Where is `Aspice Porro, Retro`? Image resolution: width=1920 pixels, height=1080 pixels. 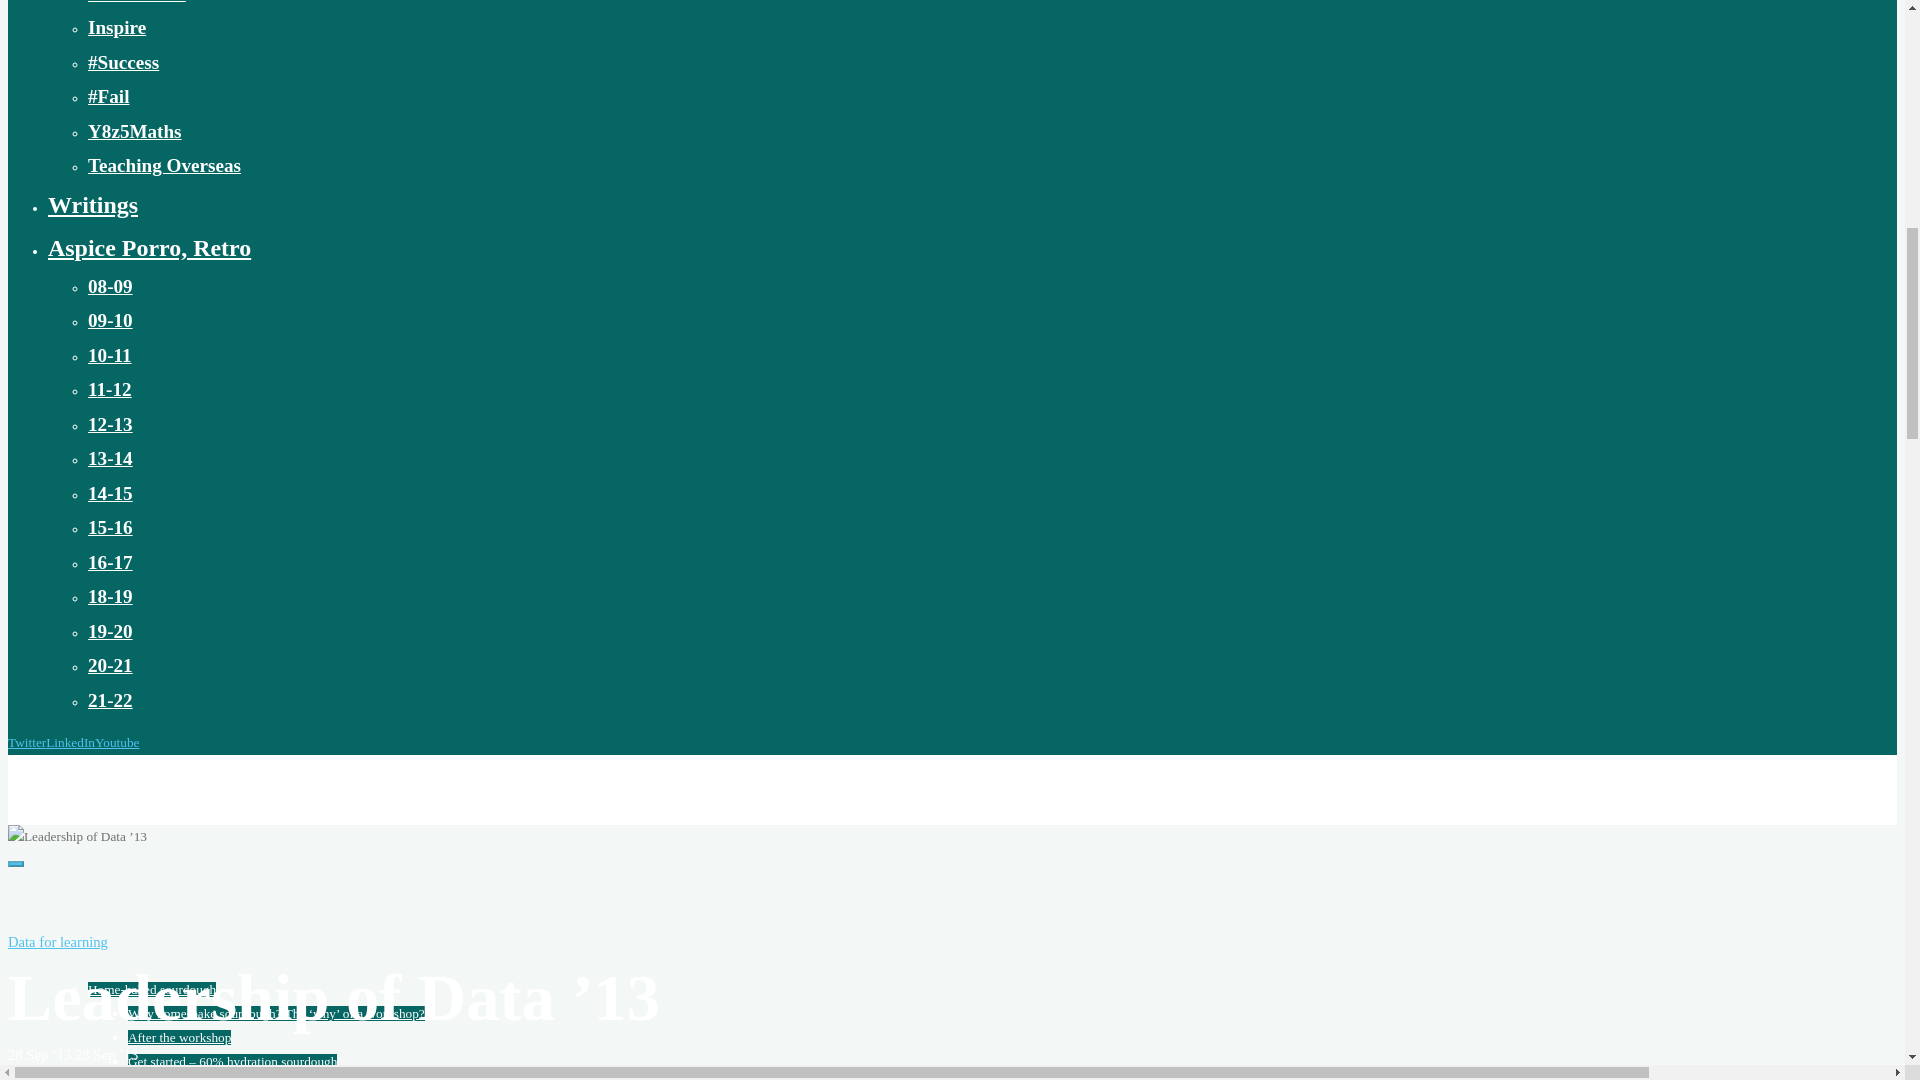 Aspice Porro, Retro is located at coordinates (150, 248).